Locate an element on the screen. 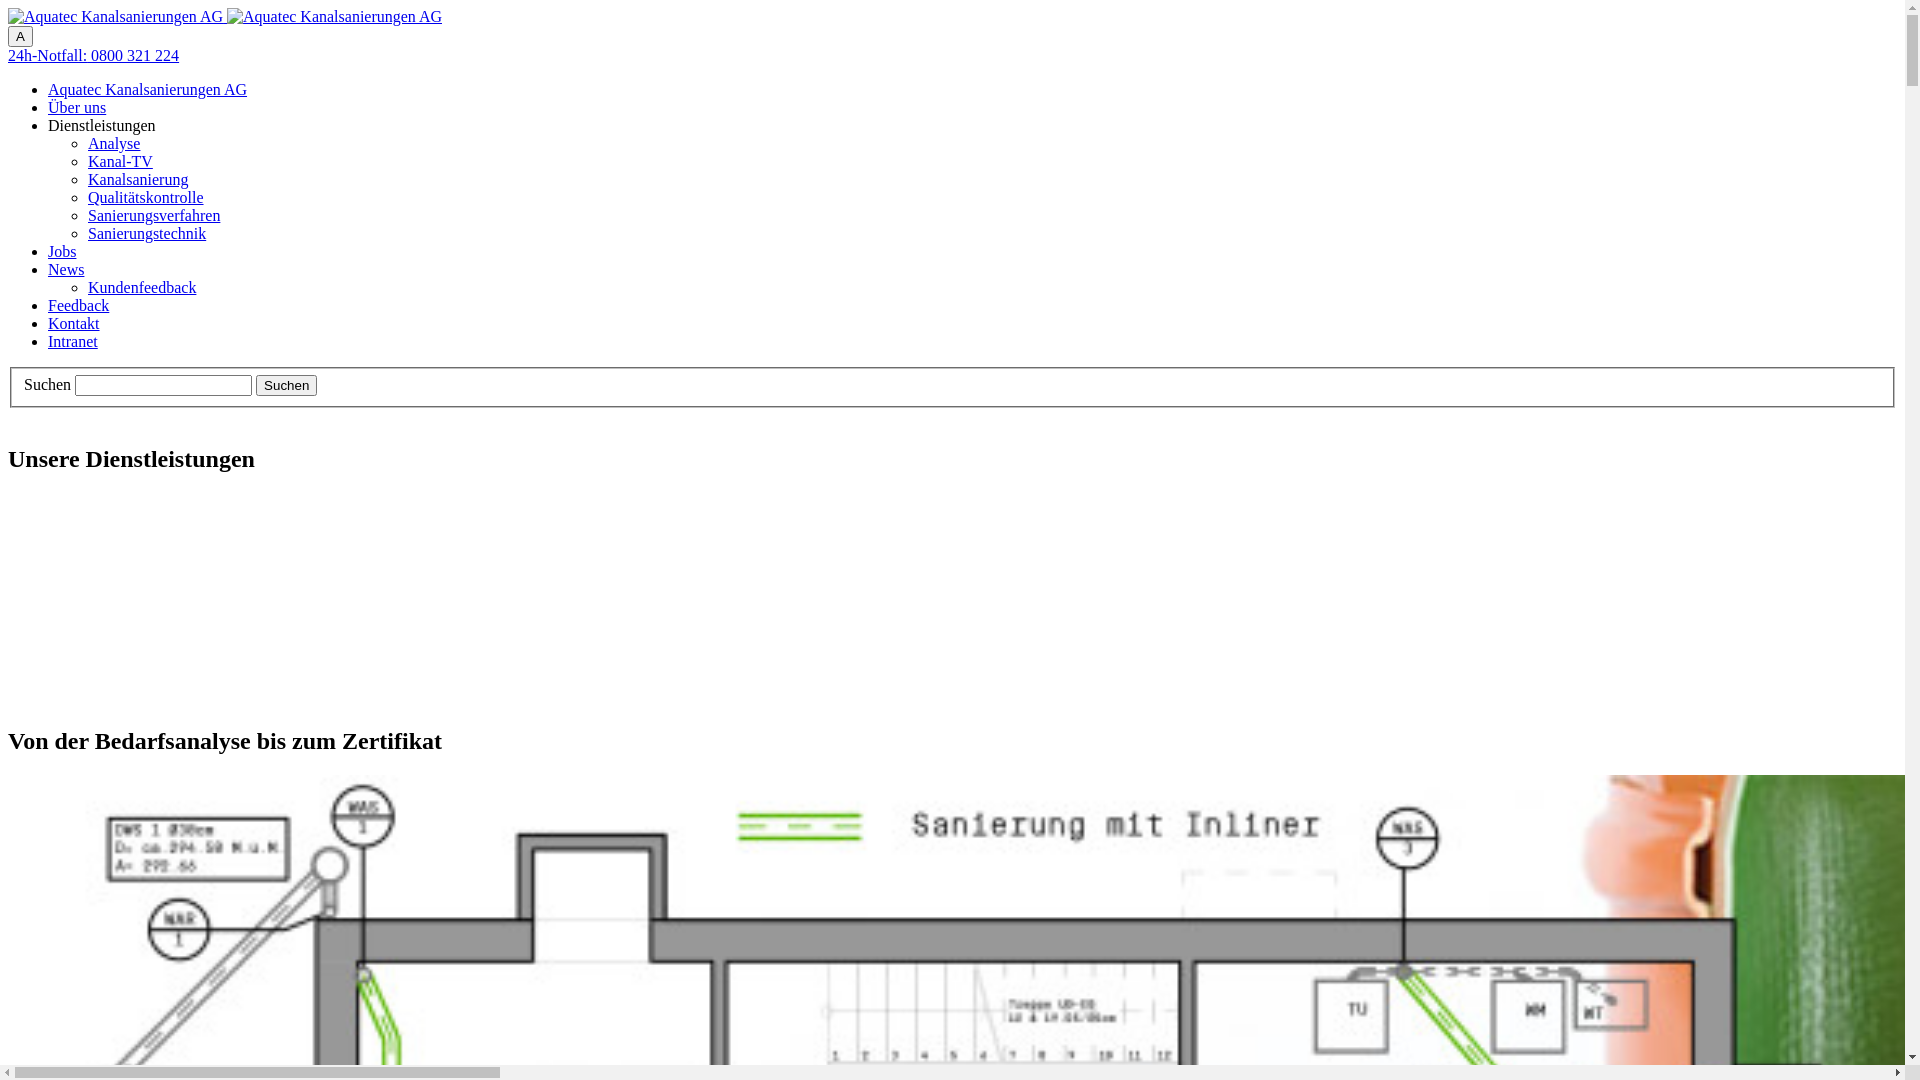 The width and height of the screenshot is (1920, 1080). 24h-Notfall: 0800 321 224 is located at coordinates (94, 56).